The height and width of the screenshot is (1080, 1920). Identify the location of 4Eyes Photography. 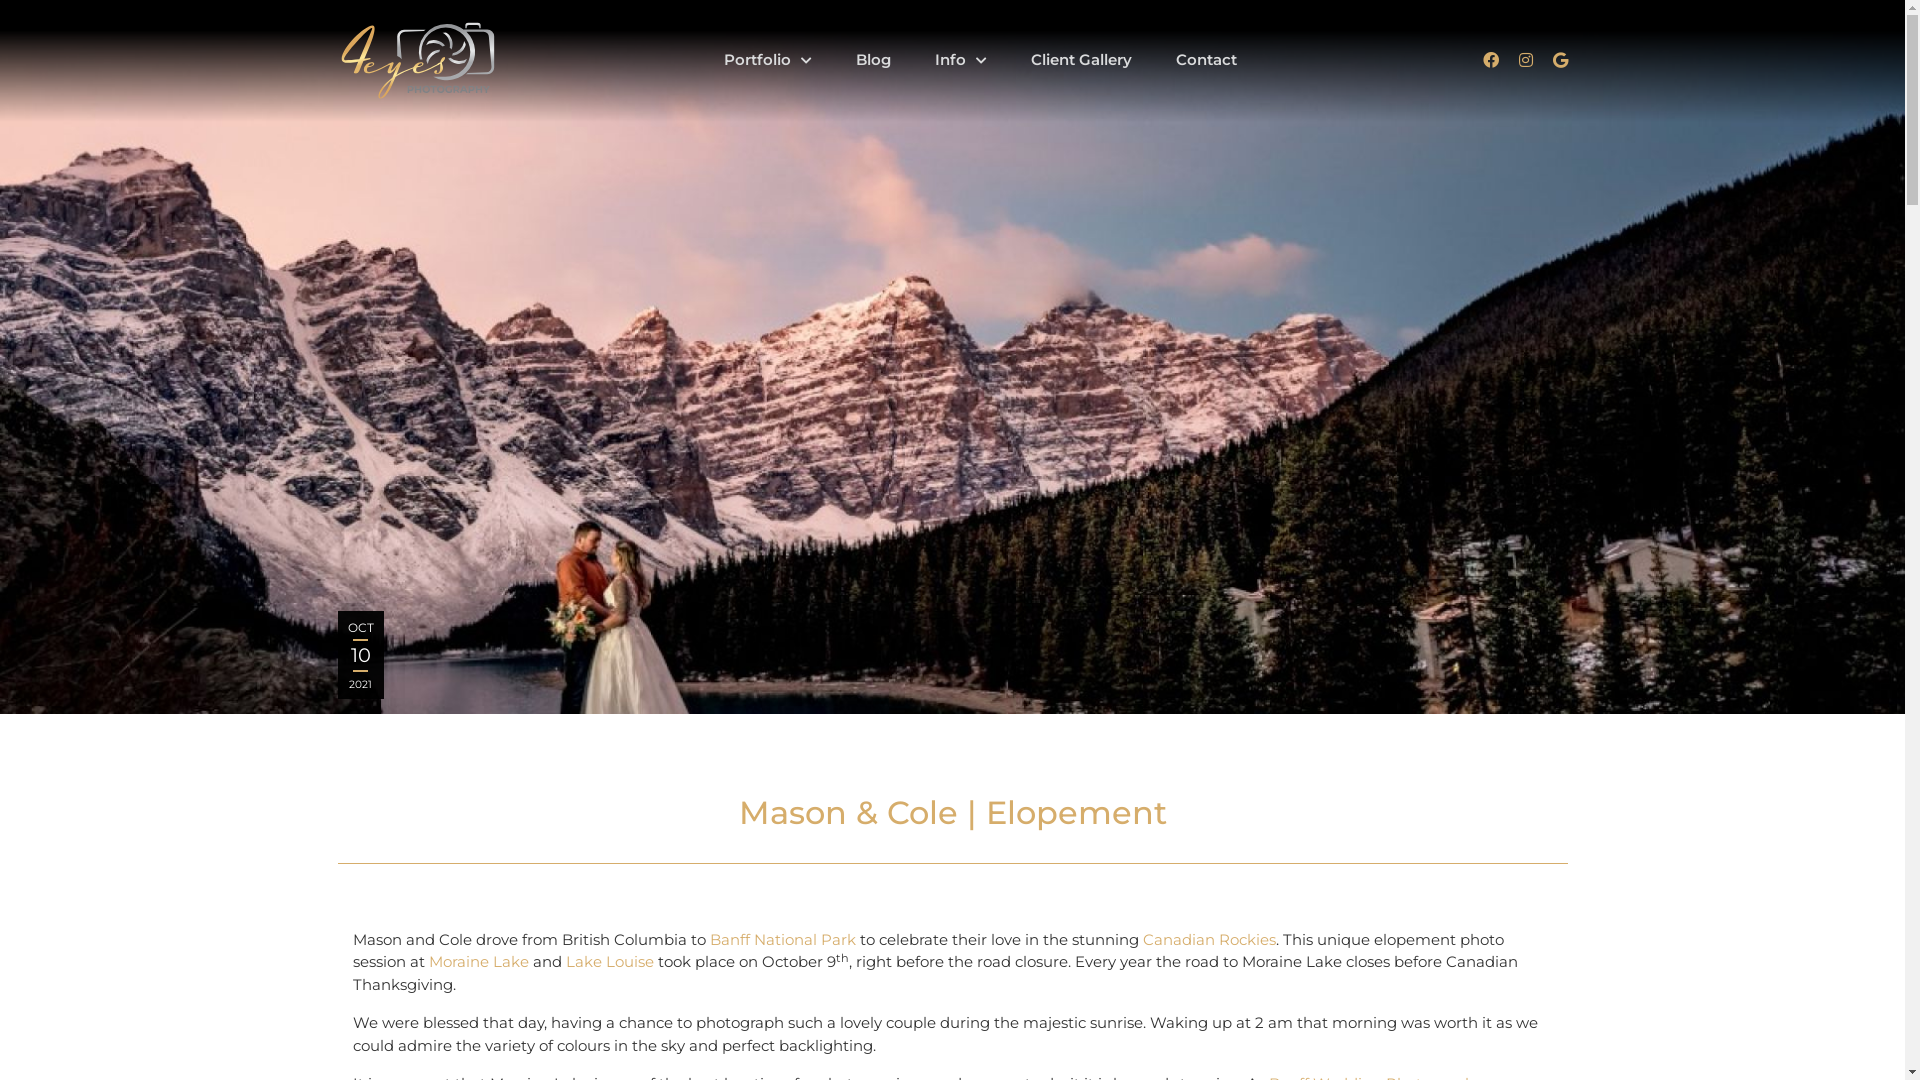
(418, 61).